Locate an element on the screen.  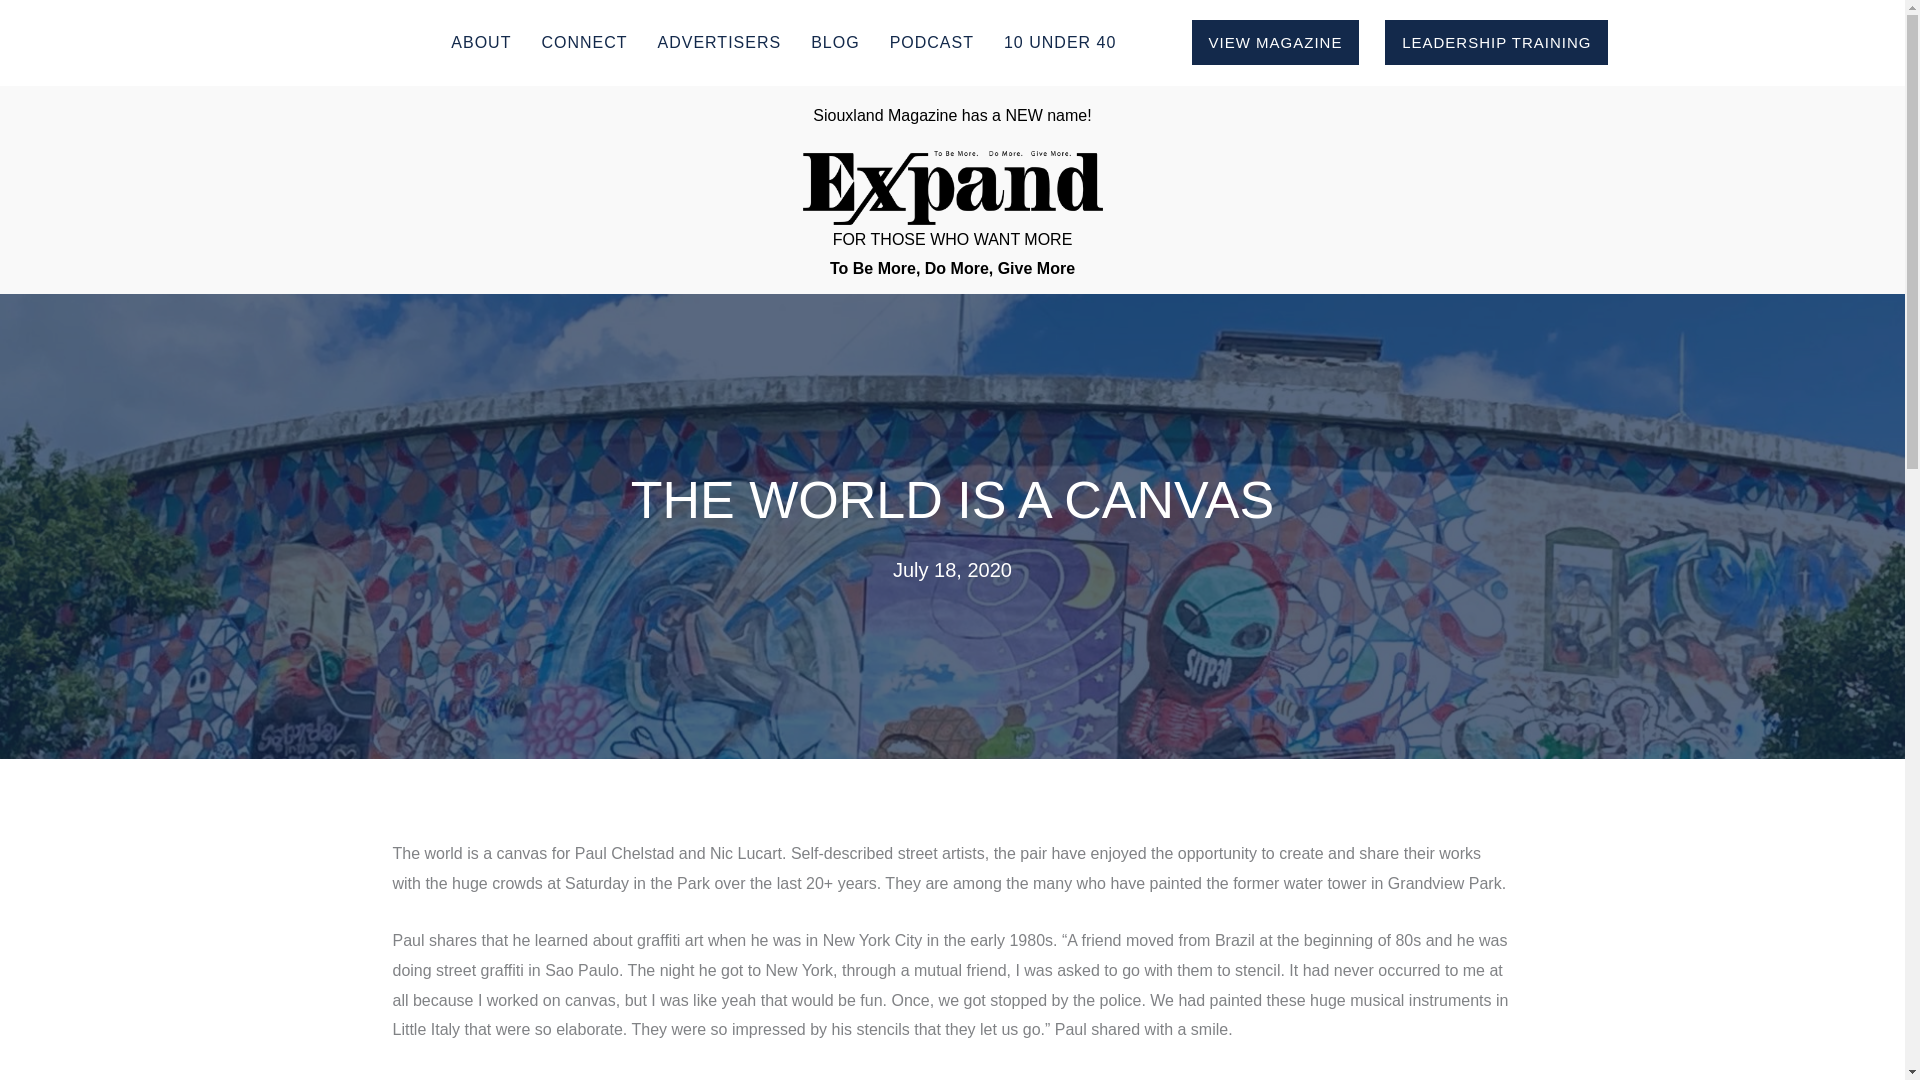
10 UNDER 40 is located at coordinates (1060, 42).